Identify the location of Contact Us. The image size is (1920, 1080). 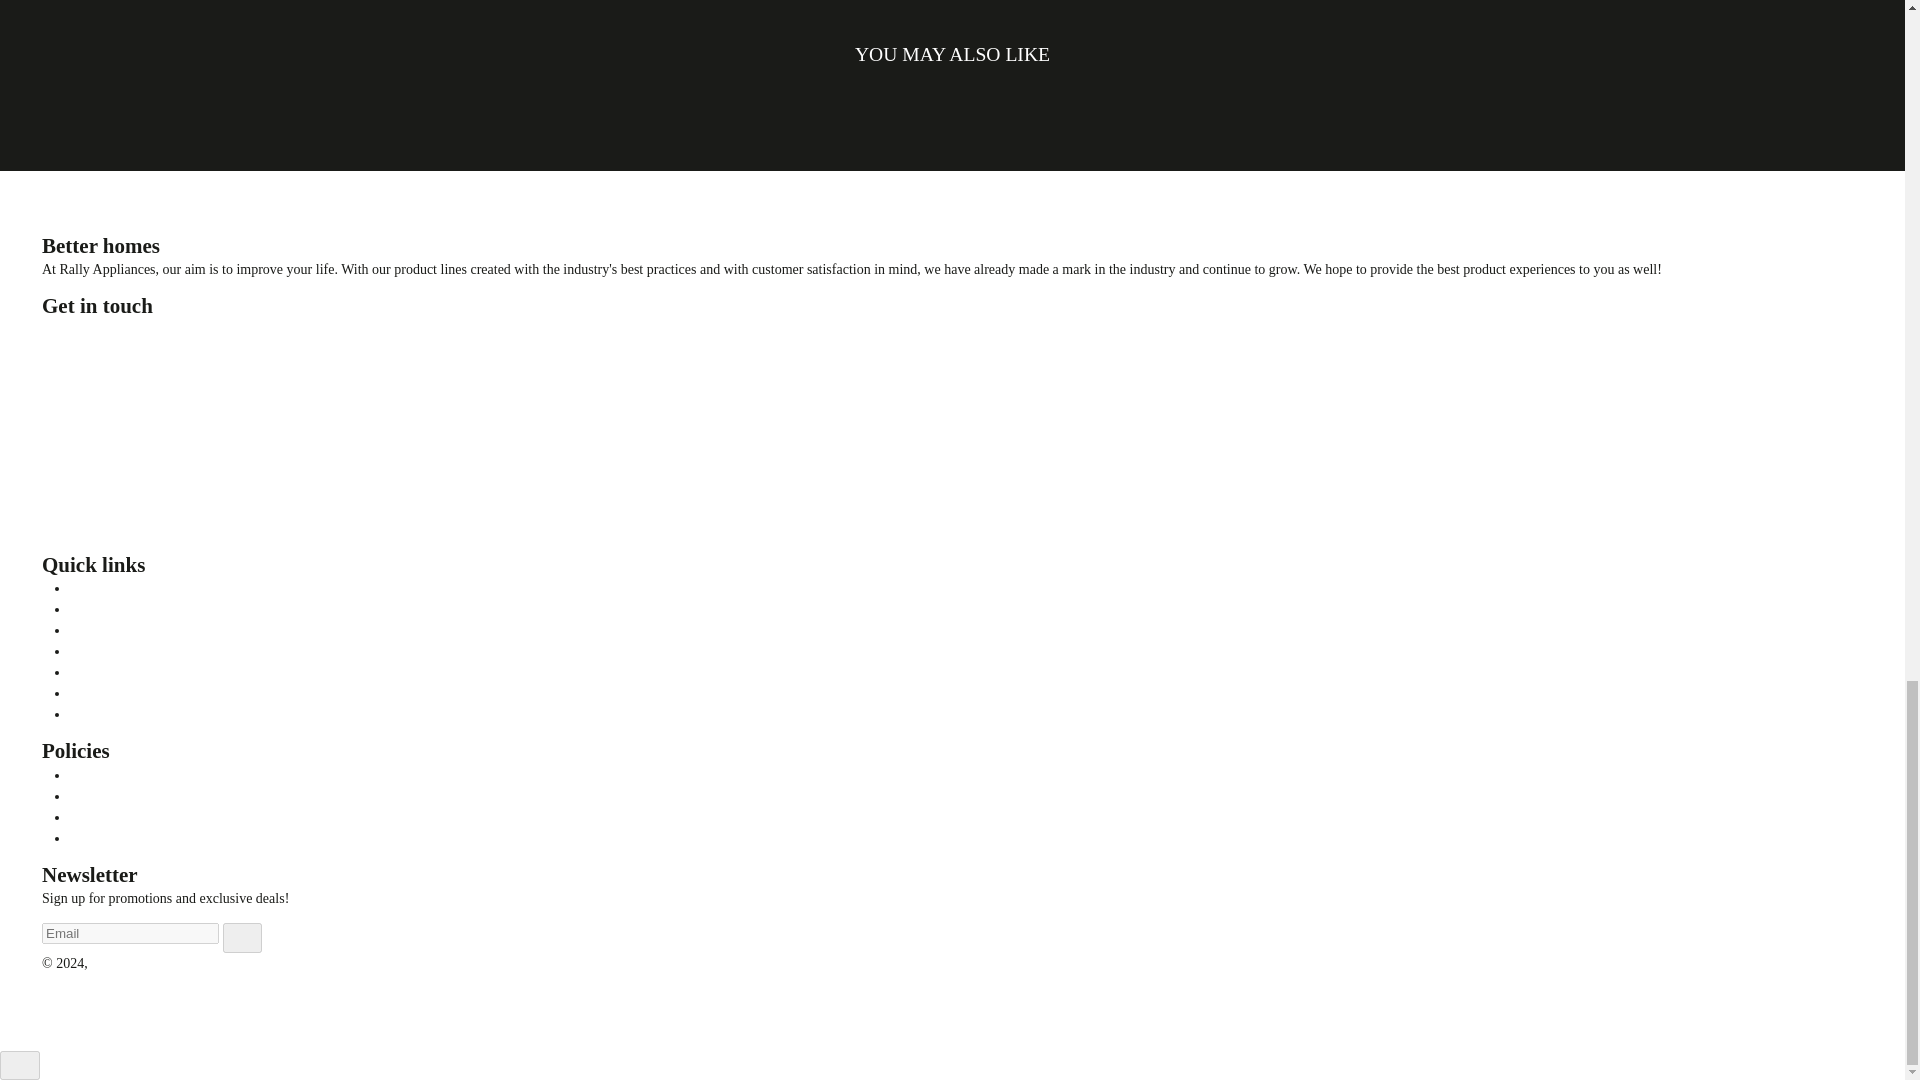
(100, 630).